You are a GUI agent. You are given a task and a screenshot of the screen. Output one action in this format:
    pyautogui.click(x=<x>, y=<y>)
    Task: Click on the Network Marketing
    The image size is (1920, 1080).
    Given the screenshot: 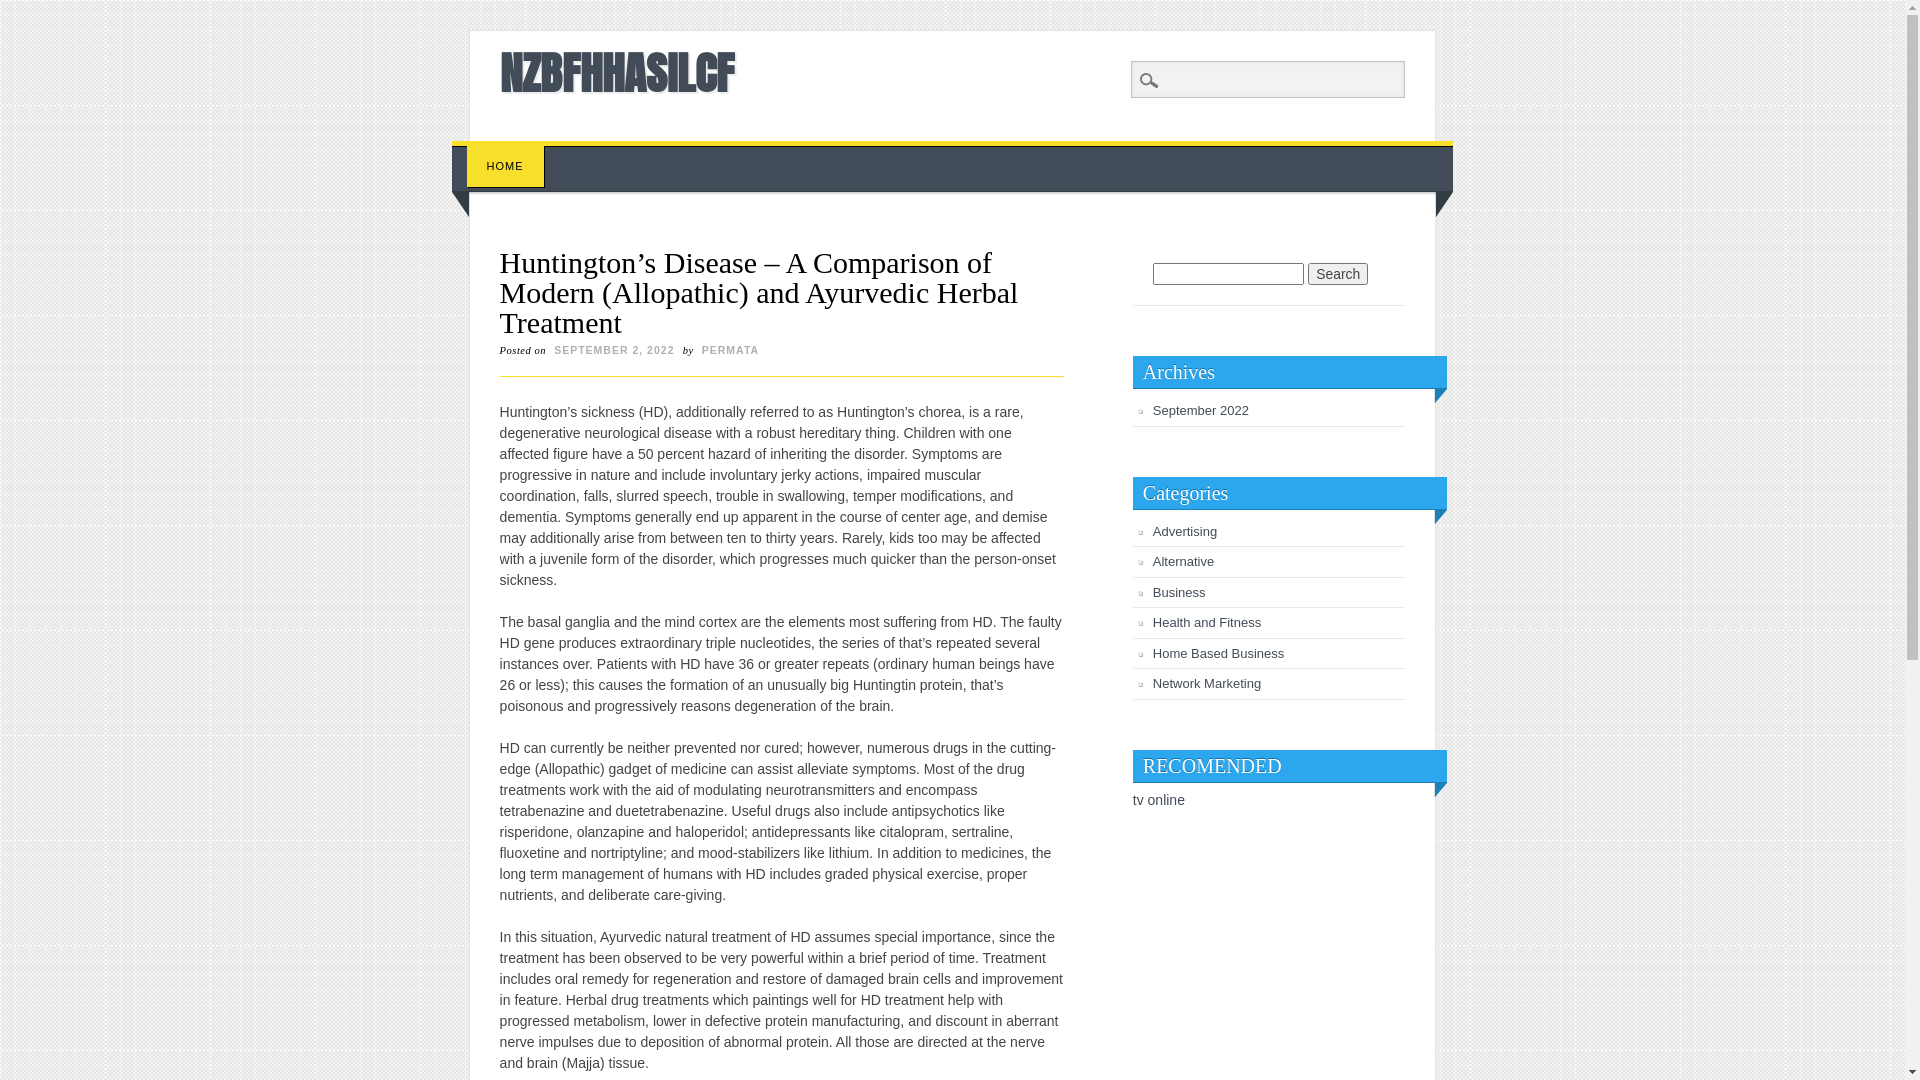 What is the action you would take?
    pyautogui.click(x=1207, y=684)
    